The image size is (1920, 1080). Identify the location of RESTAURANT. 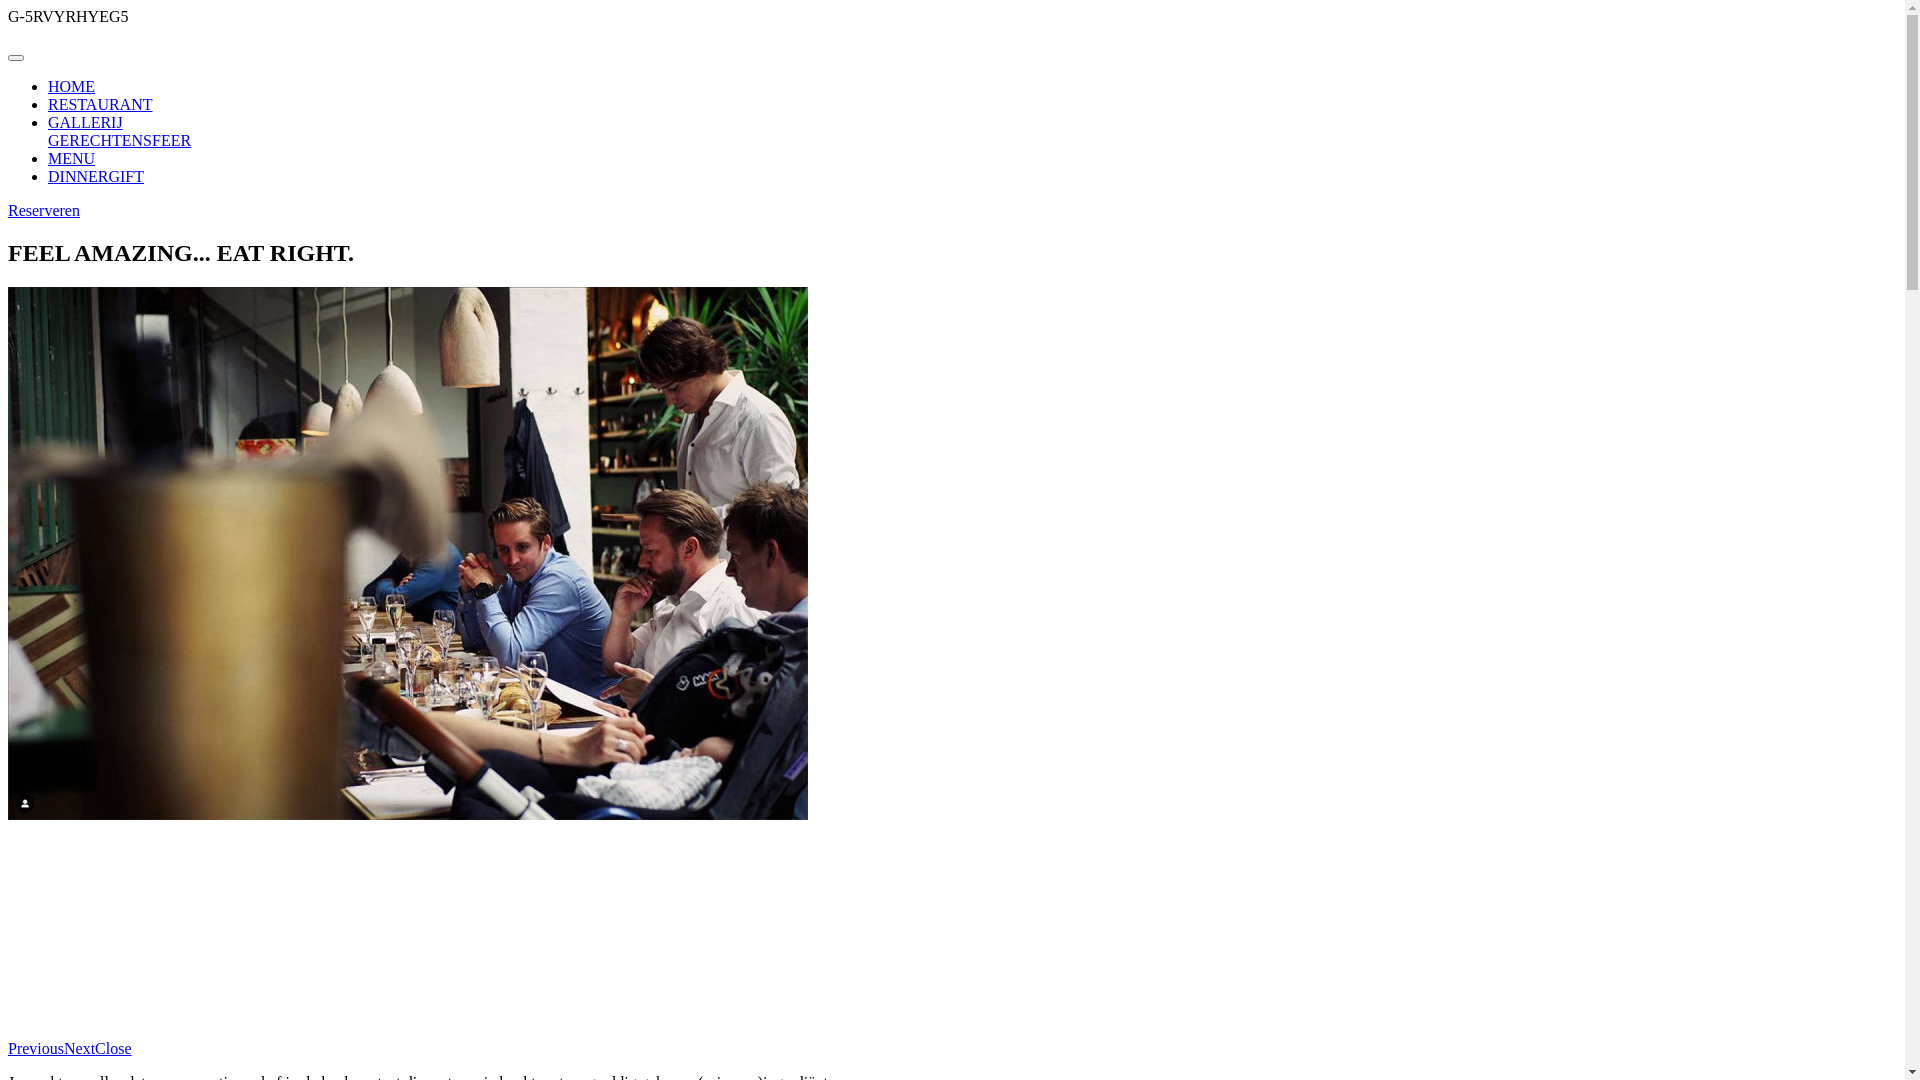
(100, 104).